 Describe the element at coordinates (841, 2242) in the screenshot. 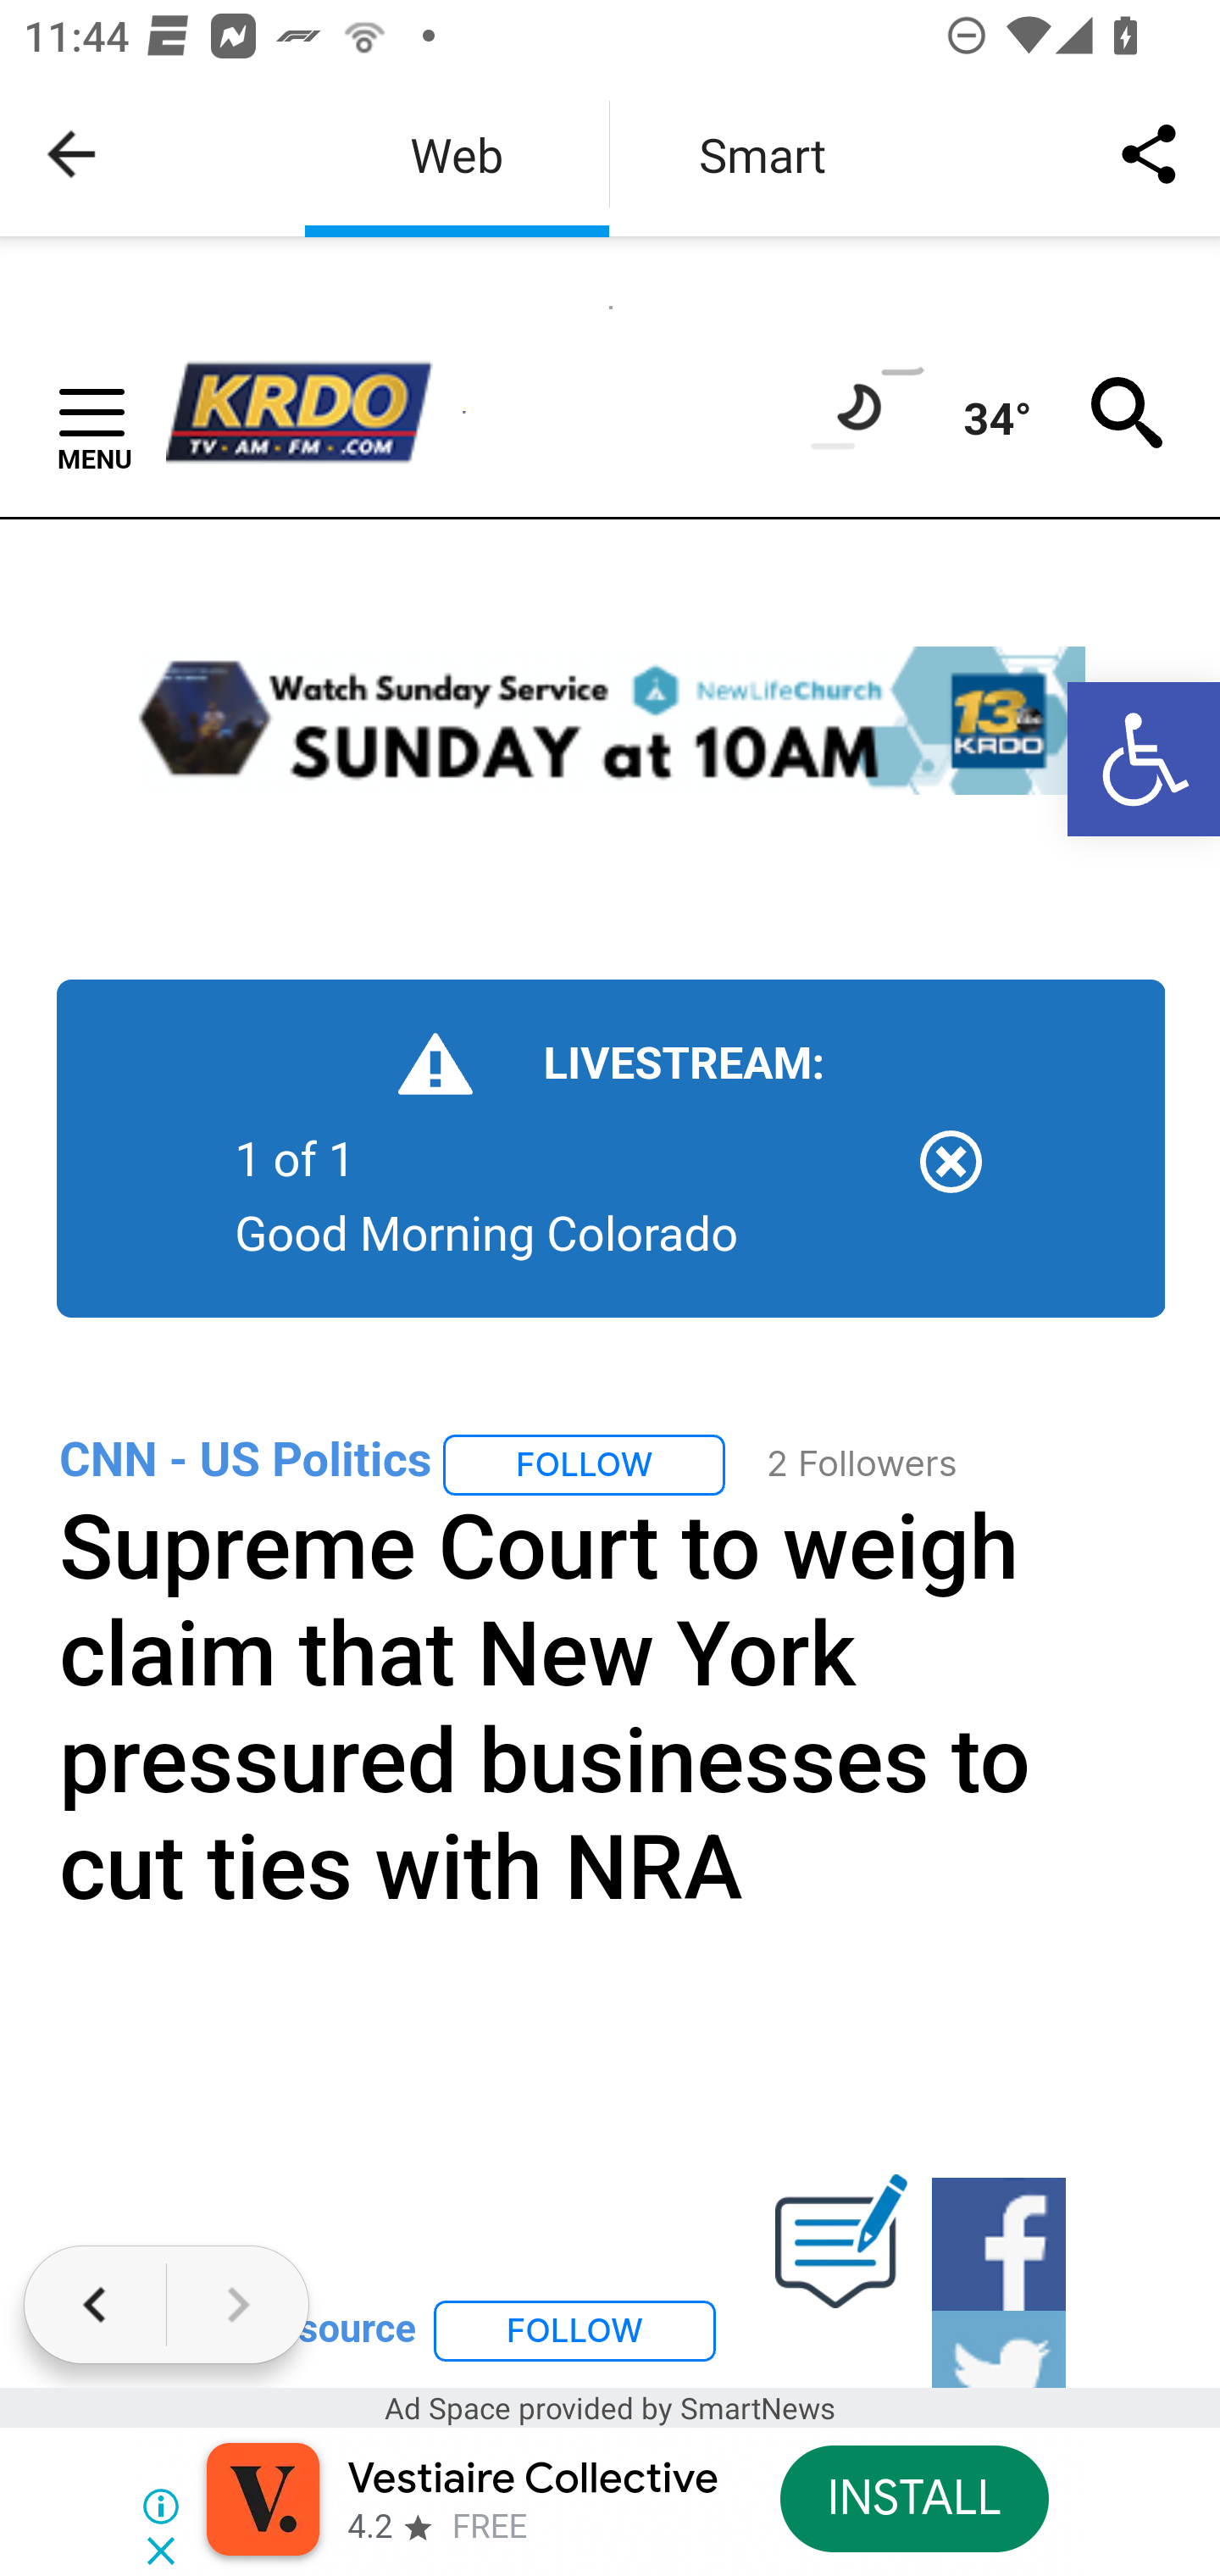

I see `comment_icon` at that location.